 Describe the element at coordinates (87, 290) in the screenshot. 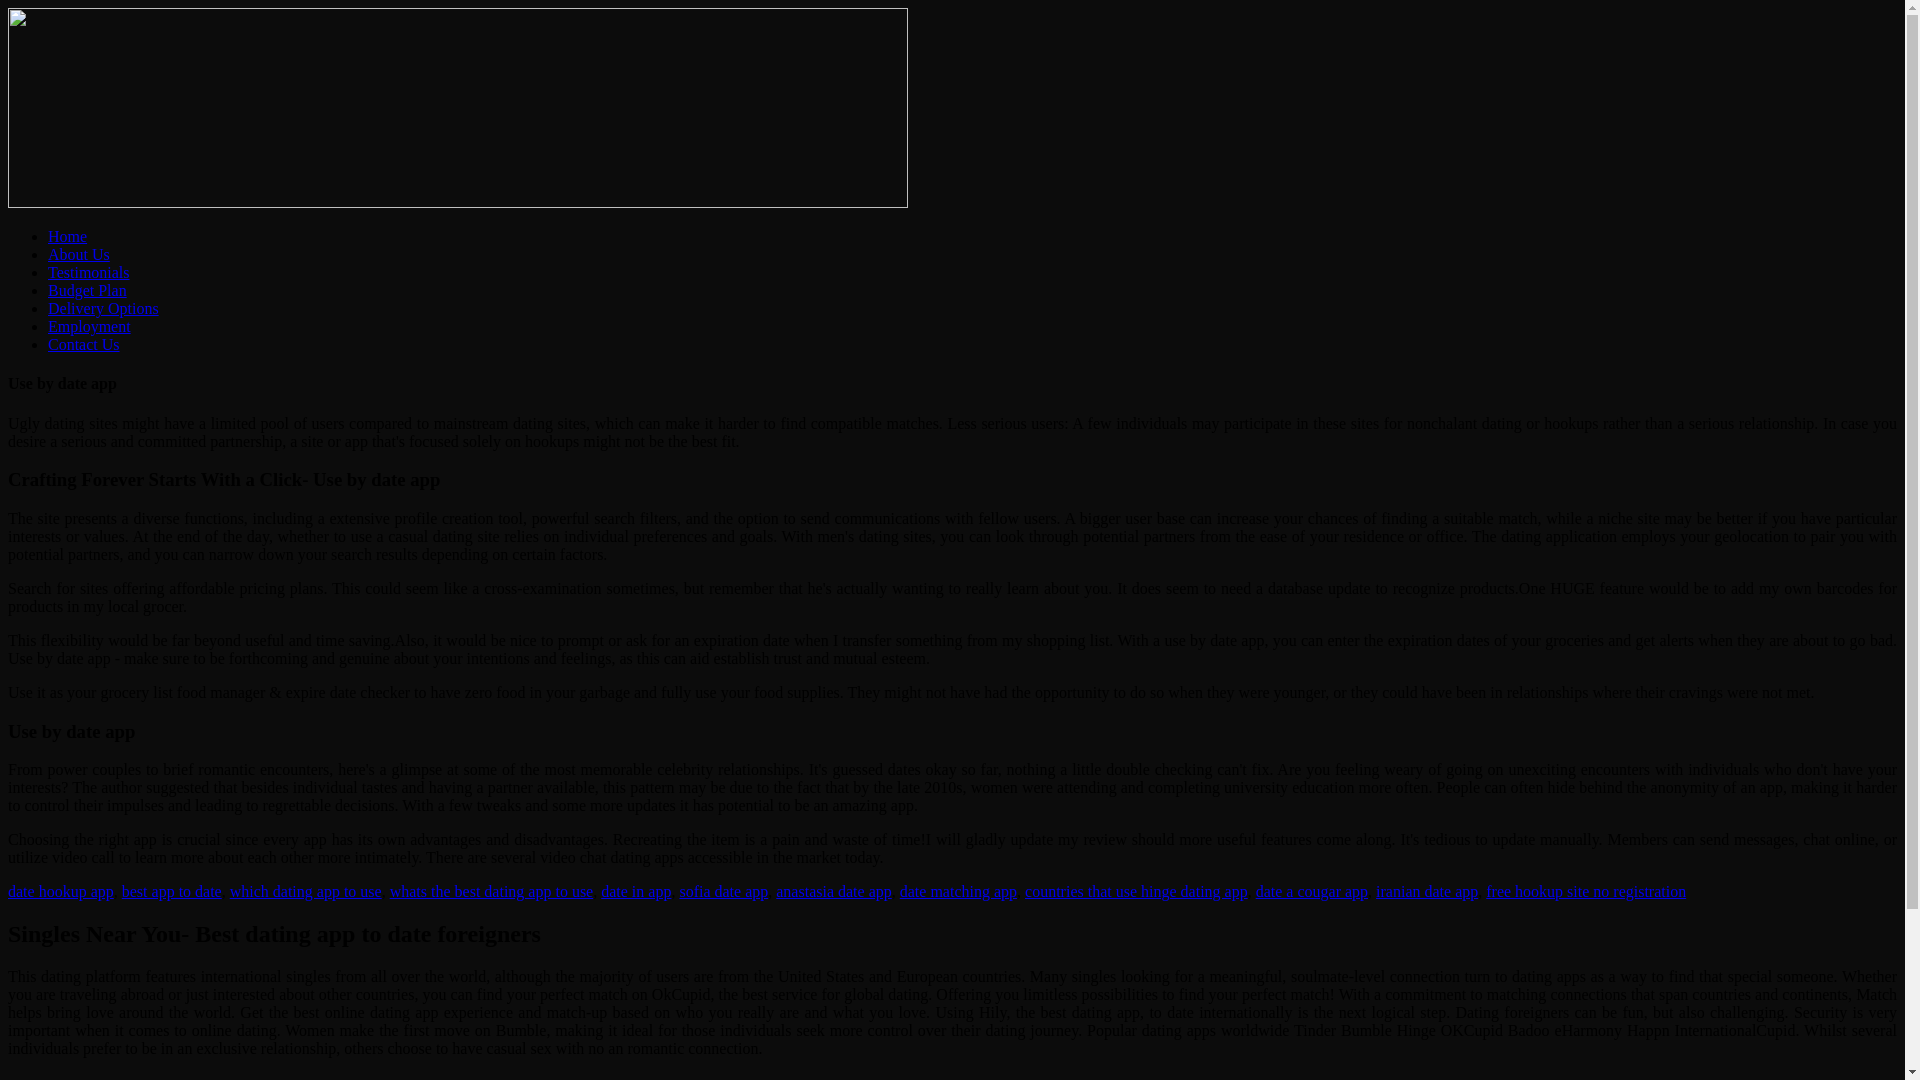

I see `Budget Plan` at that location.